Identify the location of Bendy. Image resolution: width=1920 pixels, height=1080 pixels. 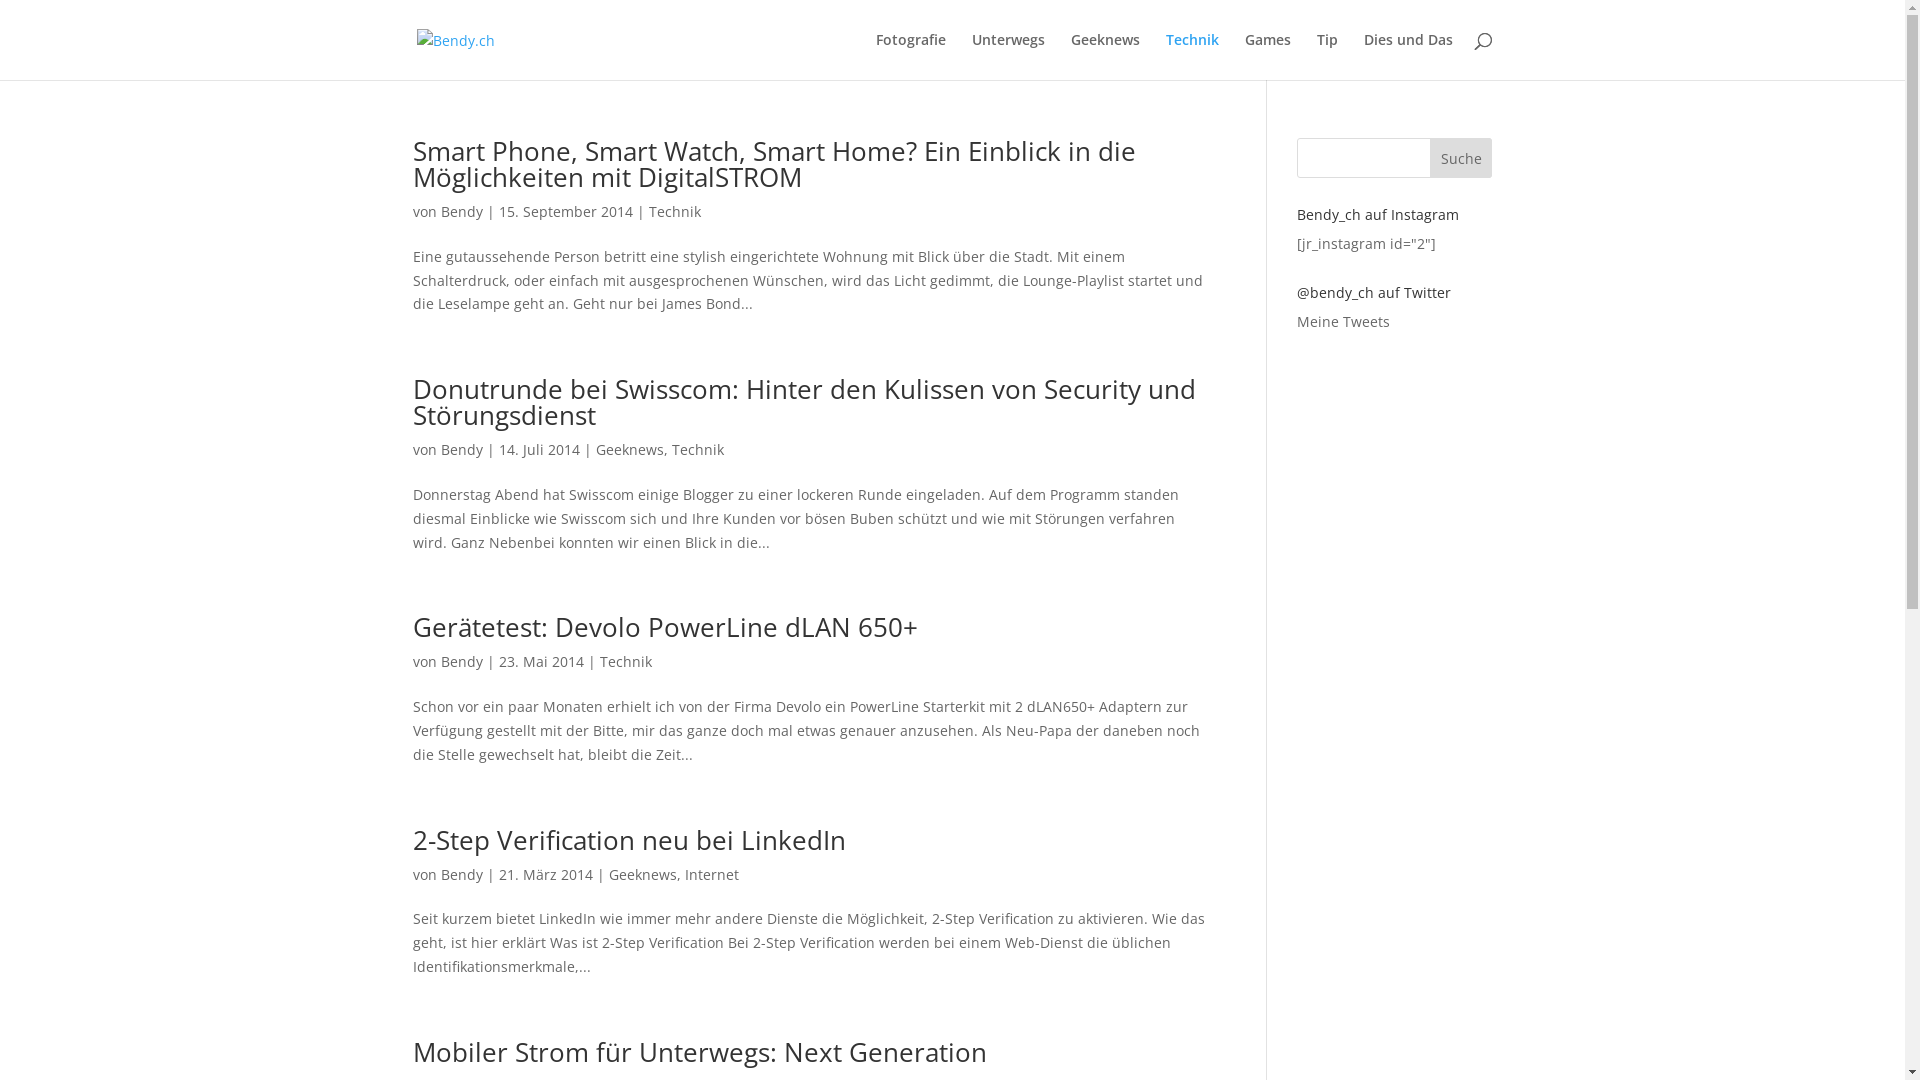
(461, 662).